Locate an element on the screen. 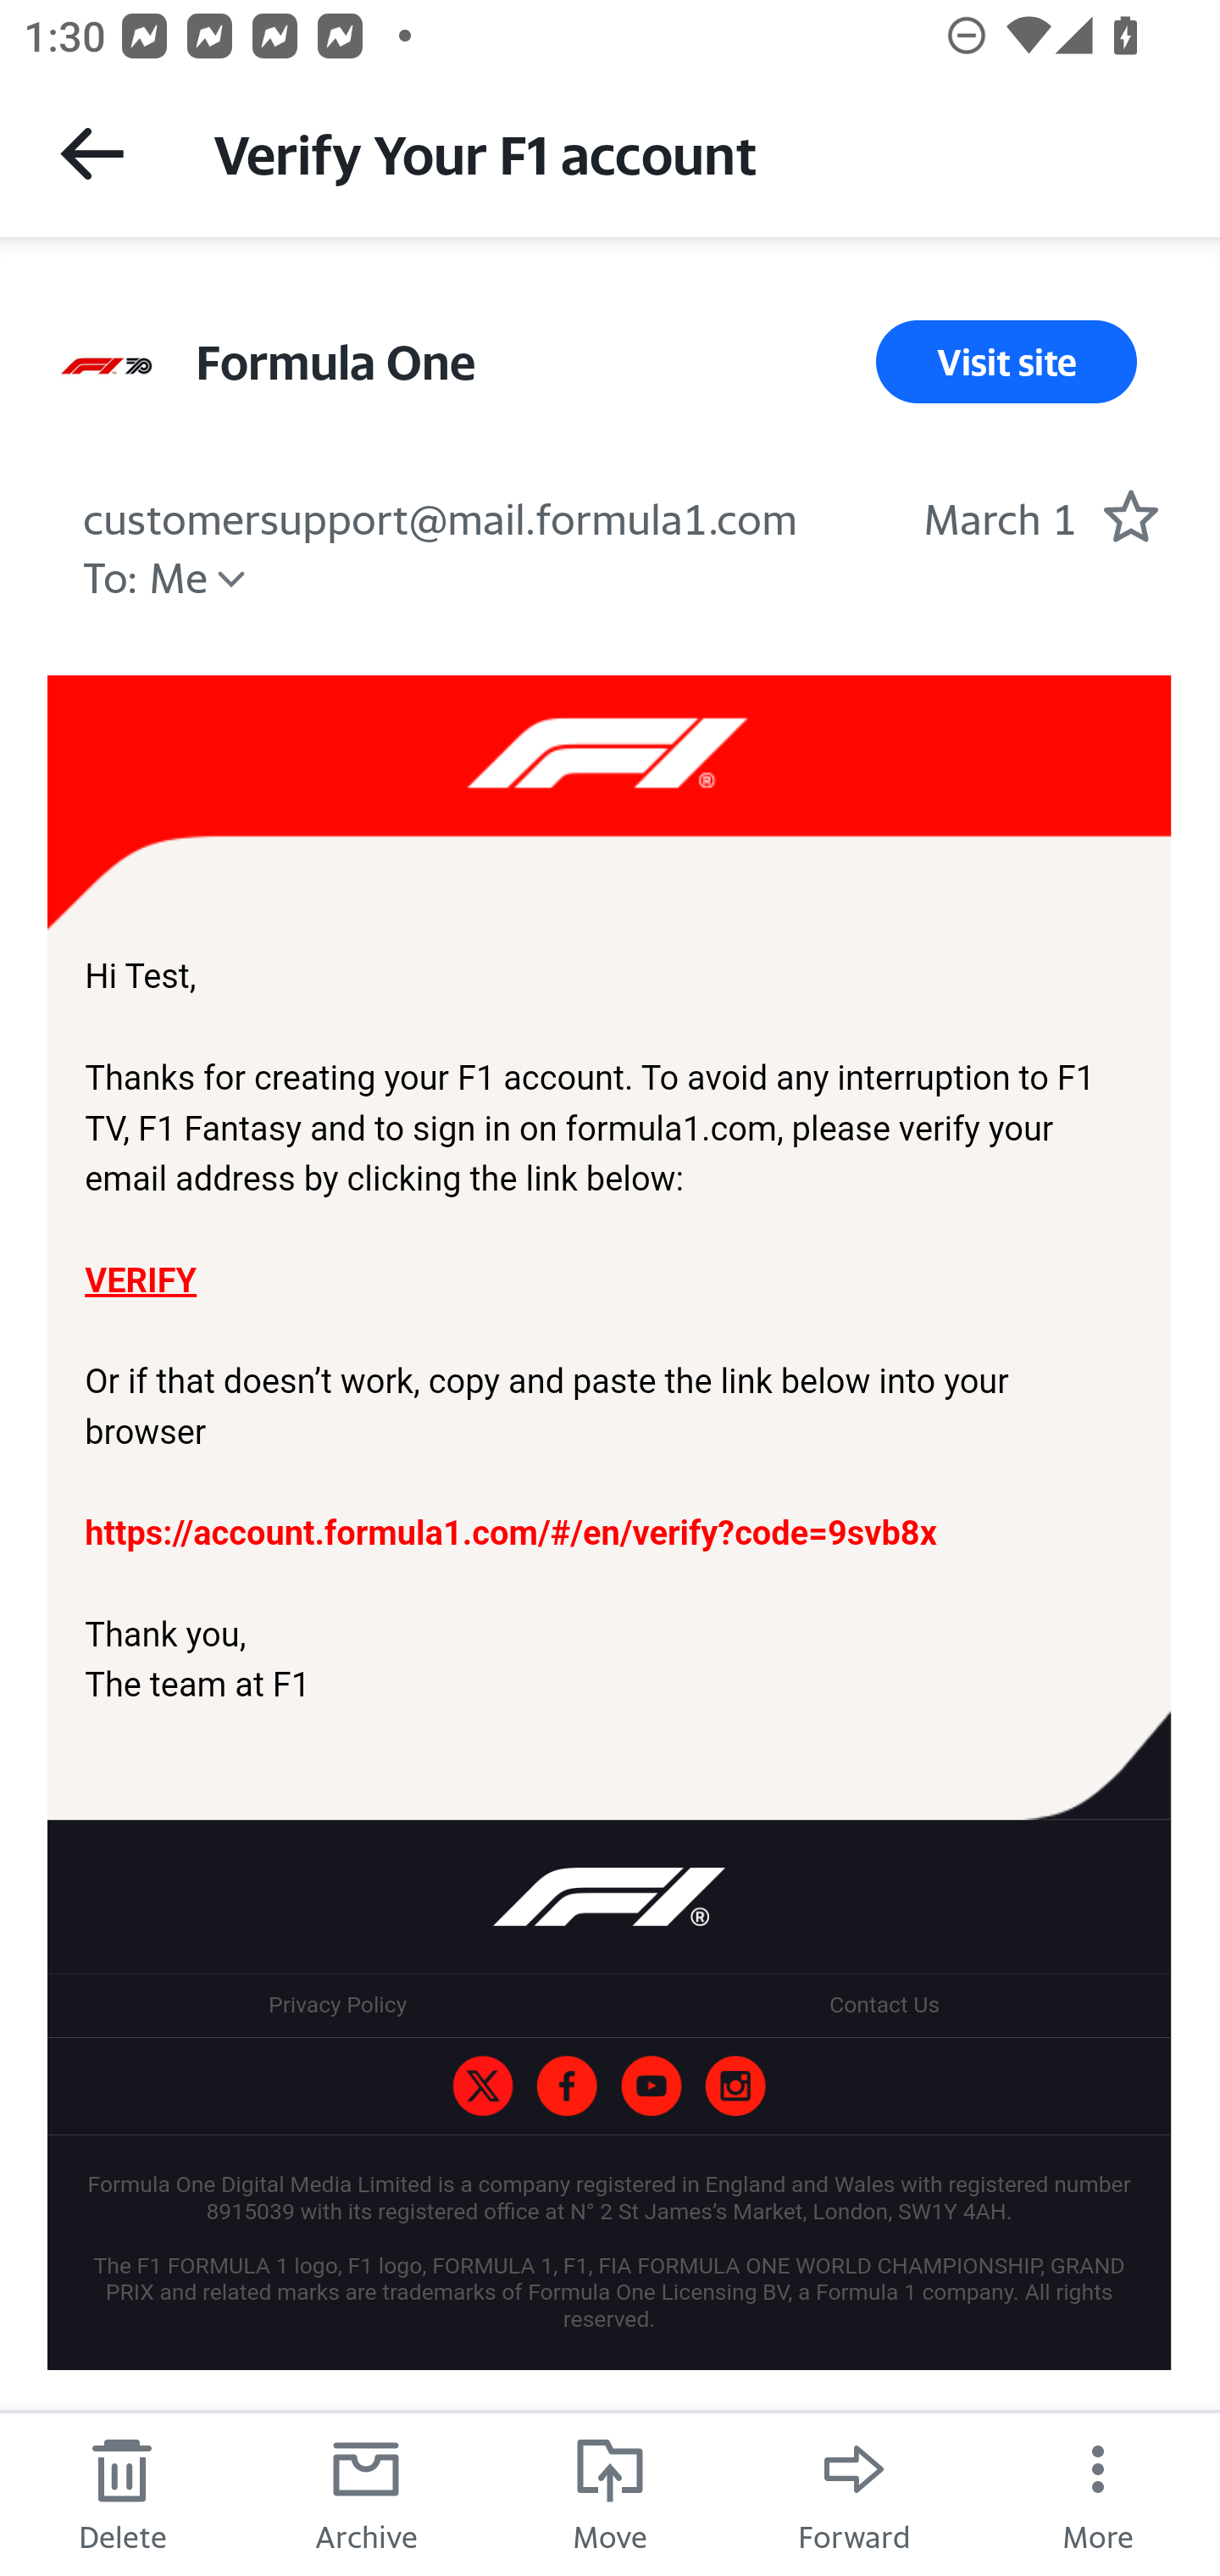  Formula One Sender Formula One is located at coordinates (335, 362).